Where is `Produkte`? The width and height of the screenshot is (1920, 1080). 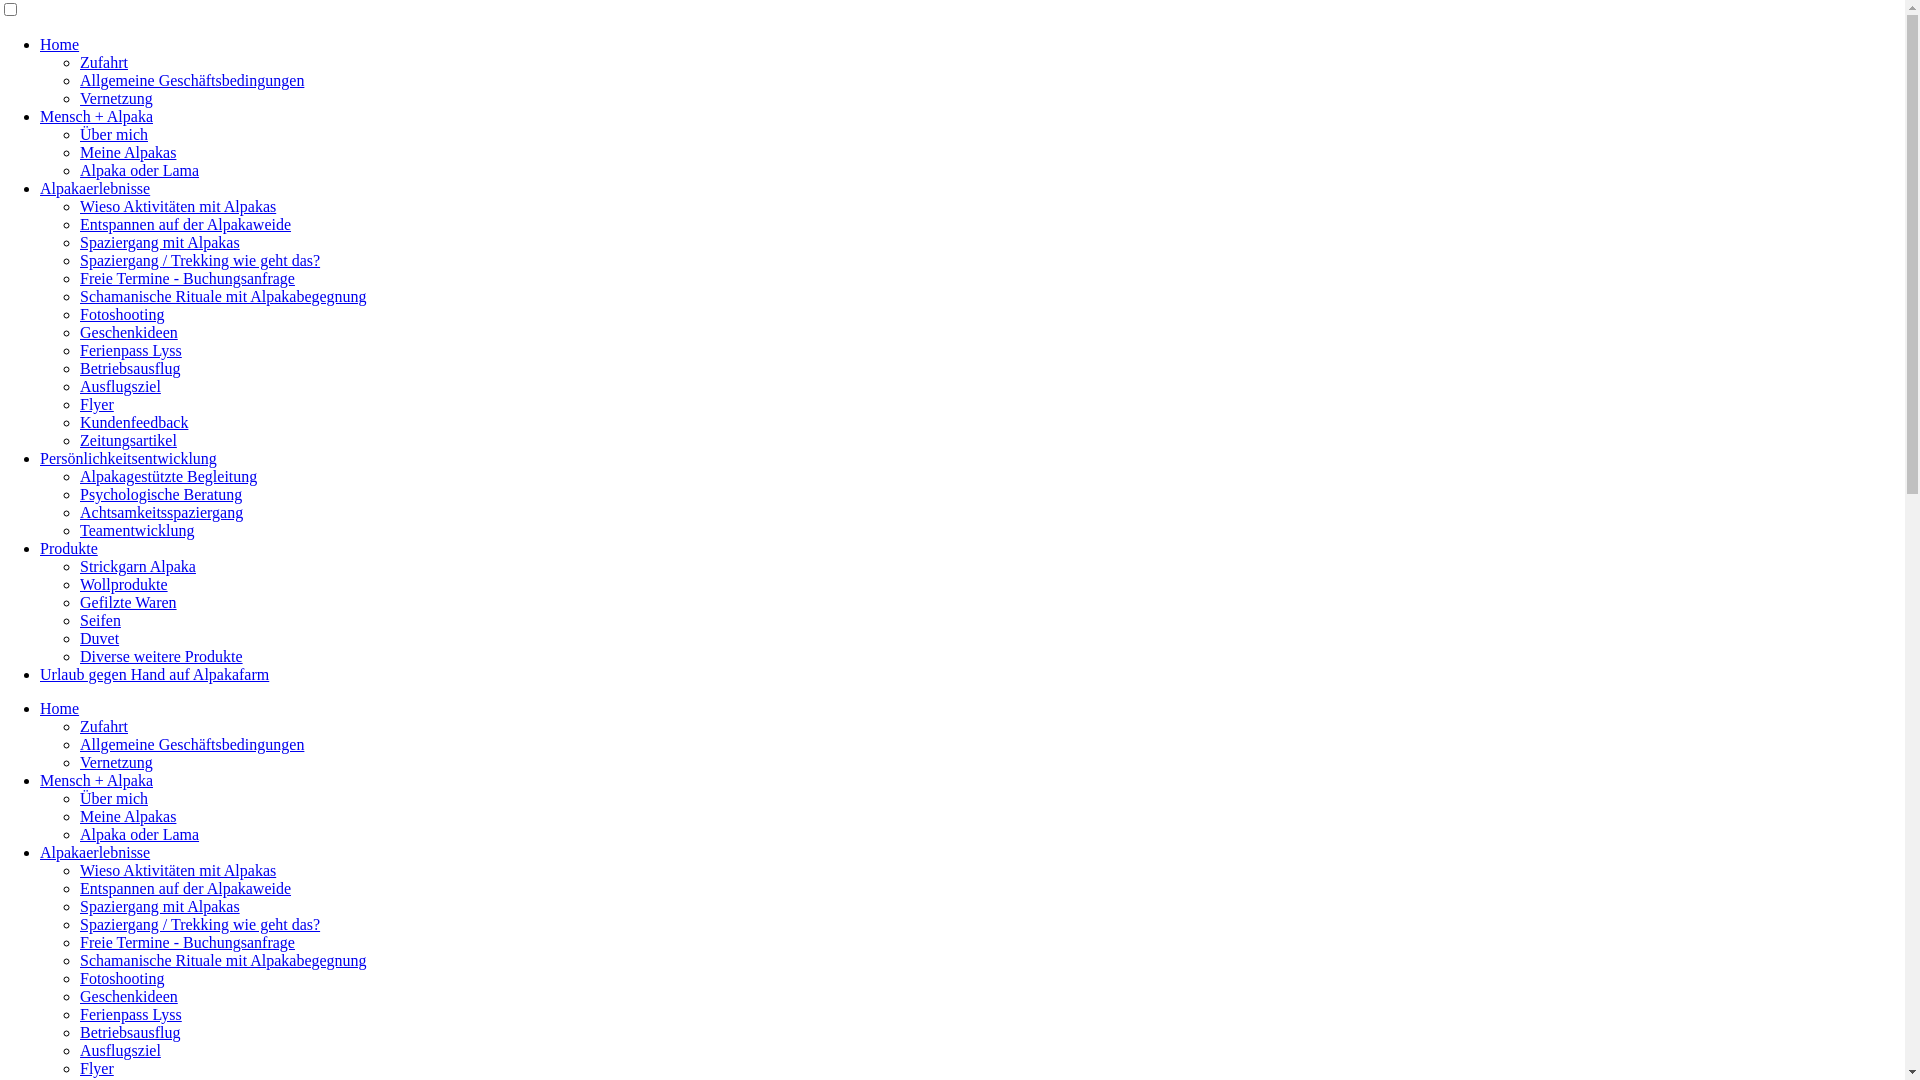
Produkte is located at coordinates (69, 548).